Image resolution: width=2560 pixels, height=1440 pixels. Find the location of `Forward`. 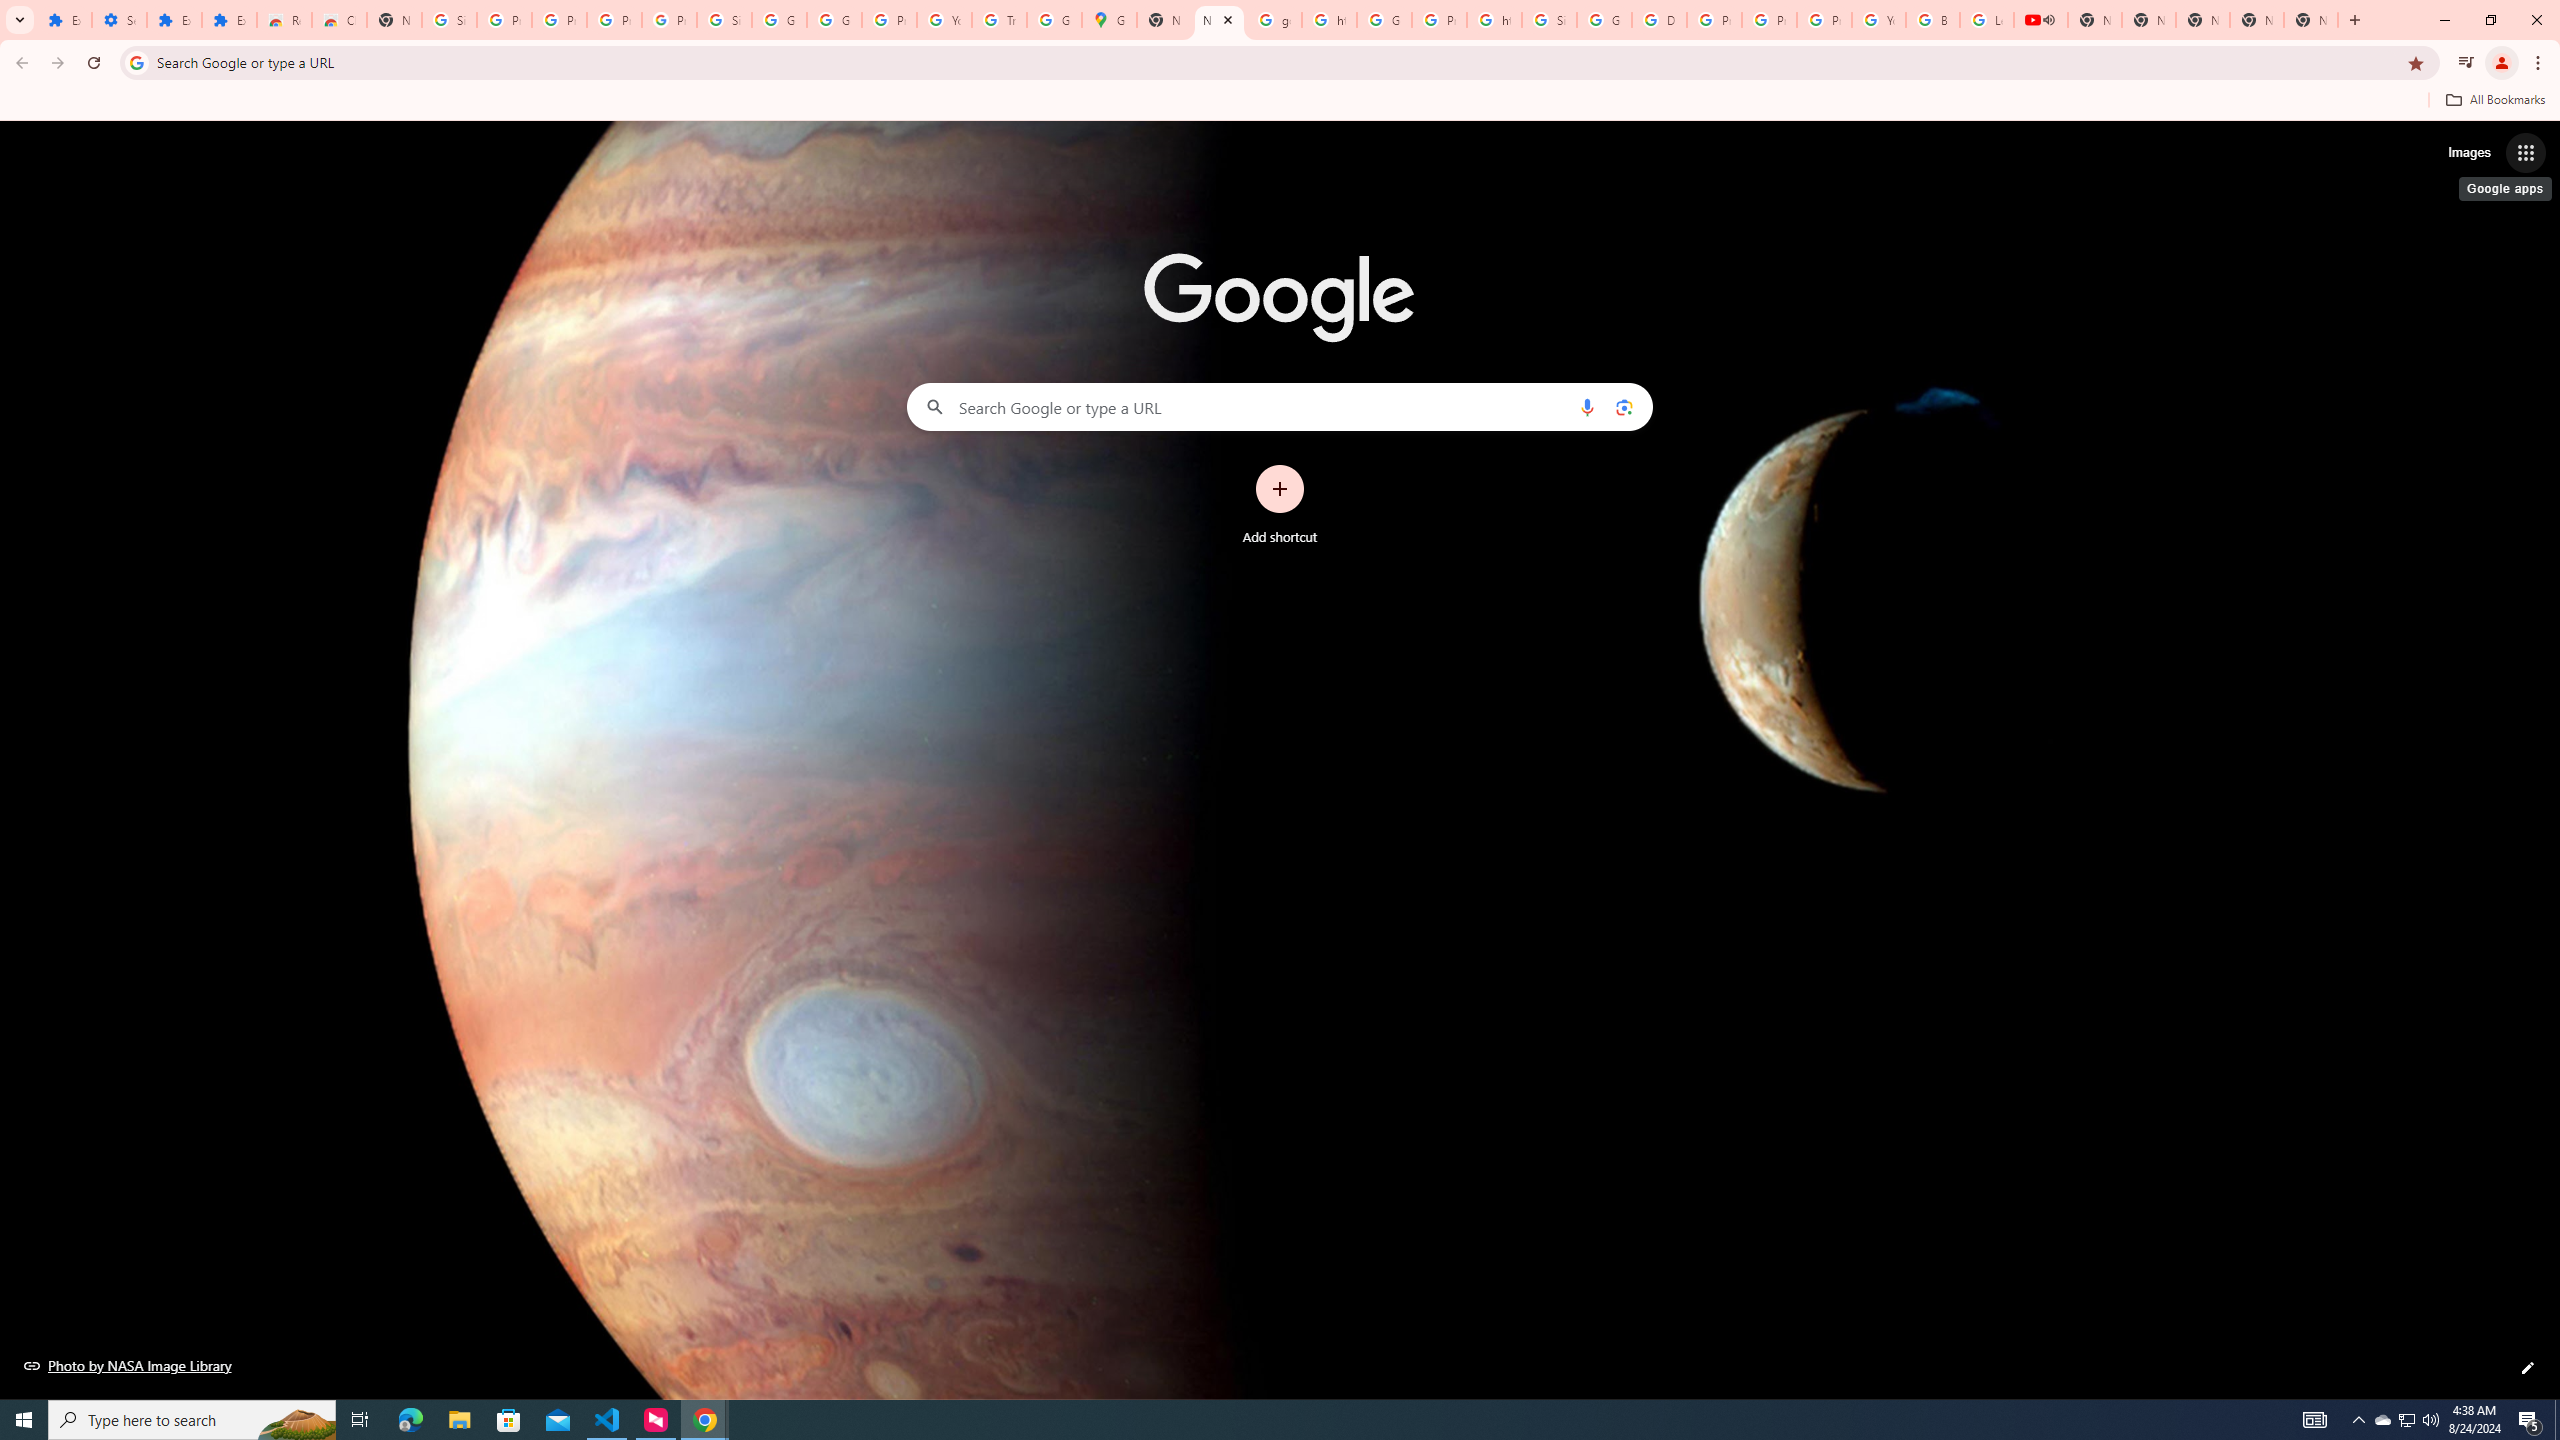

Forward is located at coordinates (57, 63).